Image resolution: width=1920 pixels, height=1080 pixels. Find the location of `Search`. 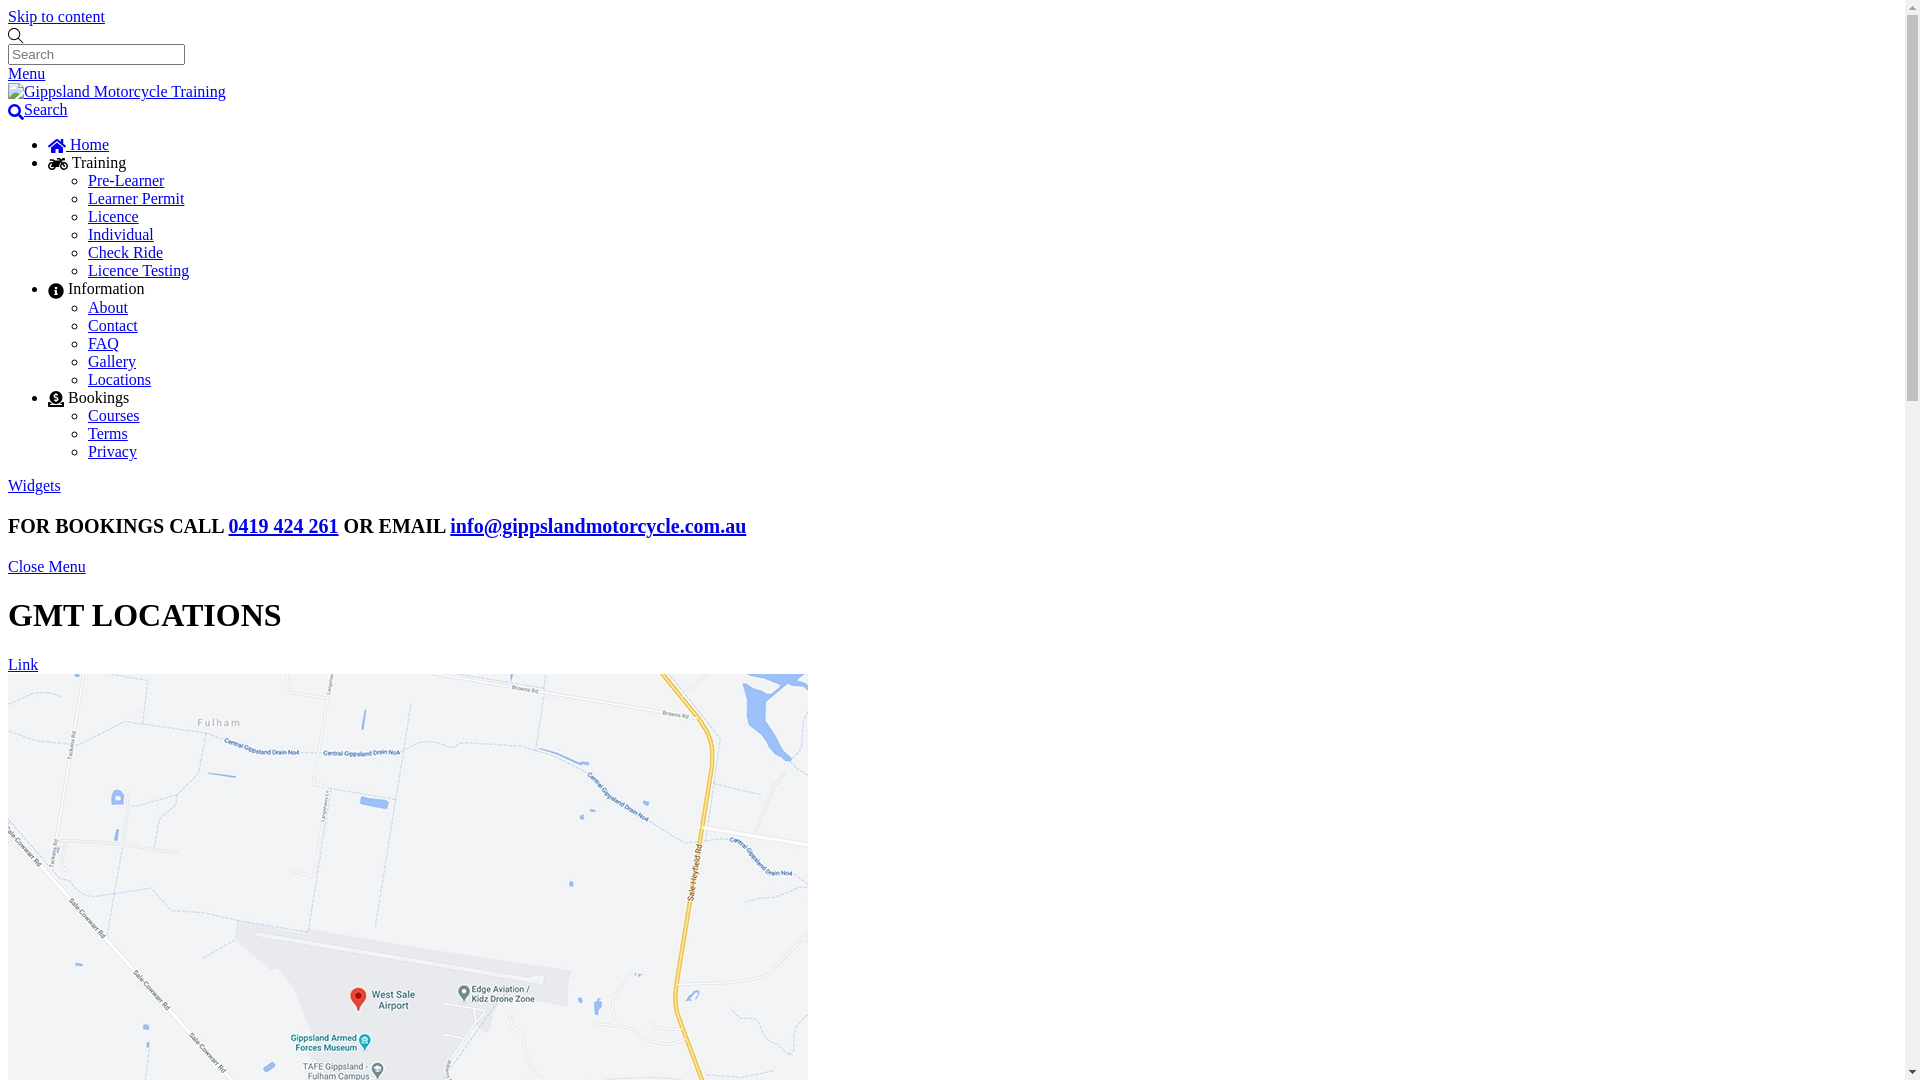

Search is located at coordinates (96, 54).